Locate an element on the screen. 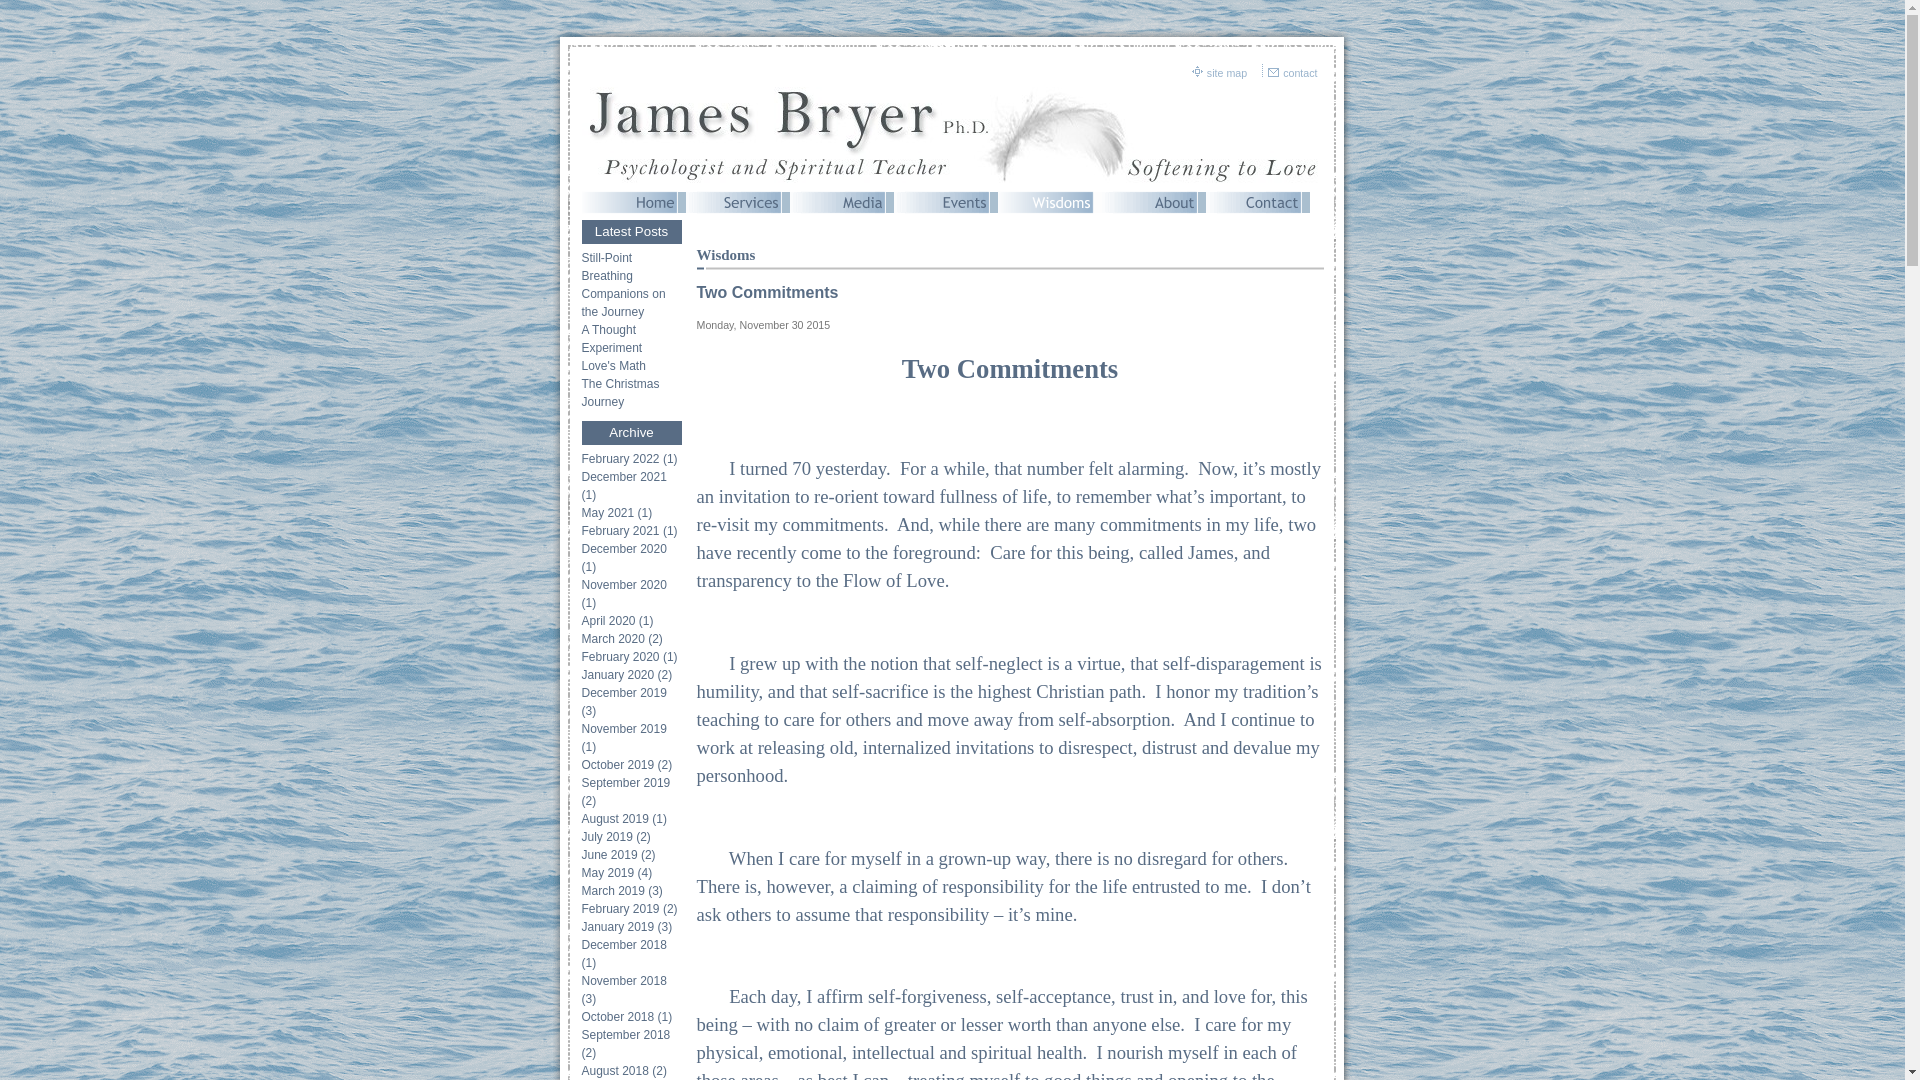 The height and width of the screenshot is (1080, 1920). Love's Math is located at coordinates (631, 366).